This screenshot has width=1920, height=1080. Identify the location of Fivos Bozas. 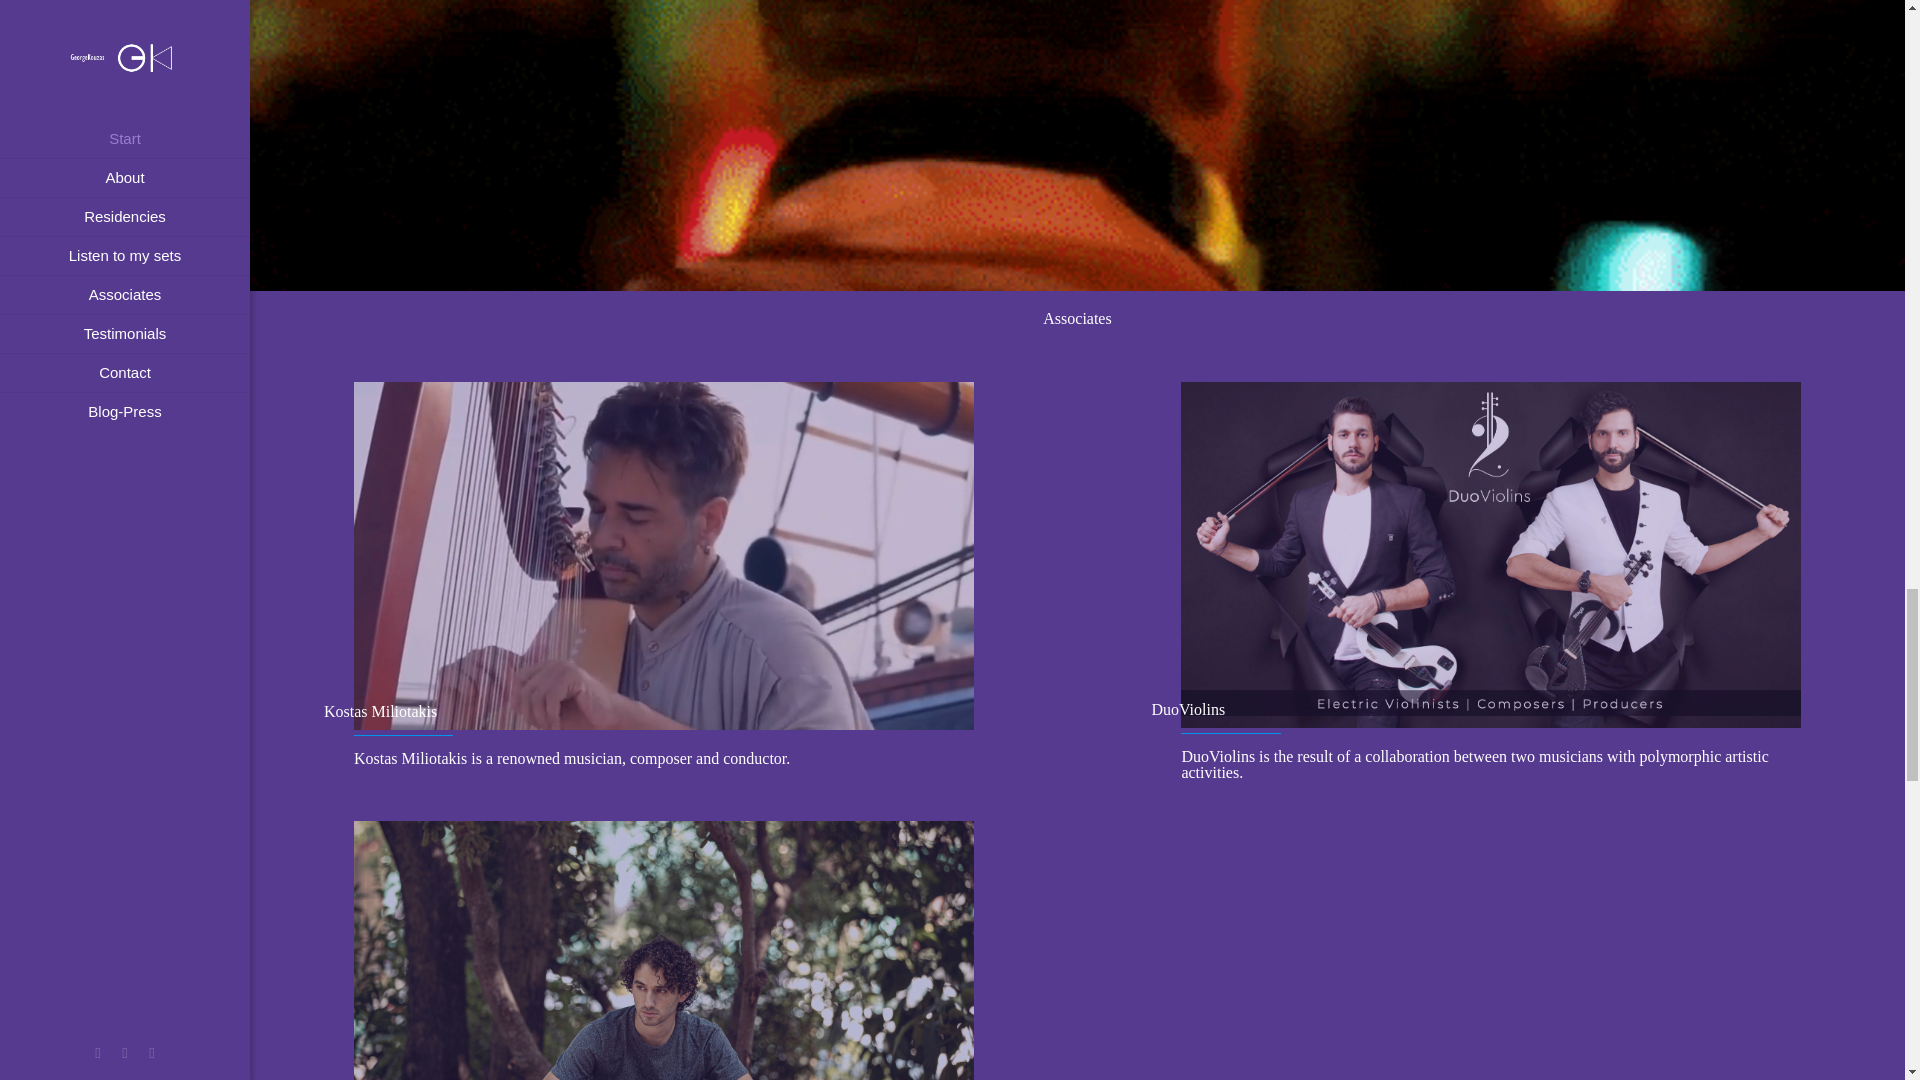
(663, 950).